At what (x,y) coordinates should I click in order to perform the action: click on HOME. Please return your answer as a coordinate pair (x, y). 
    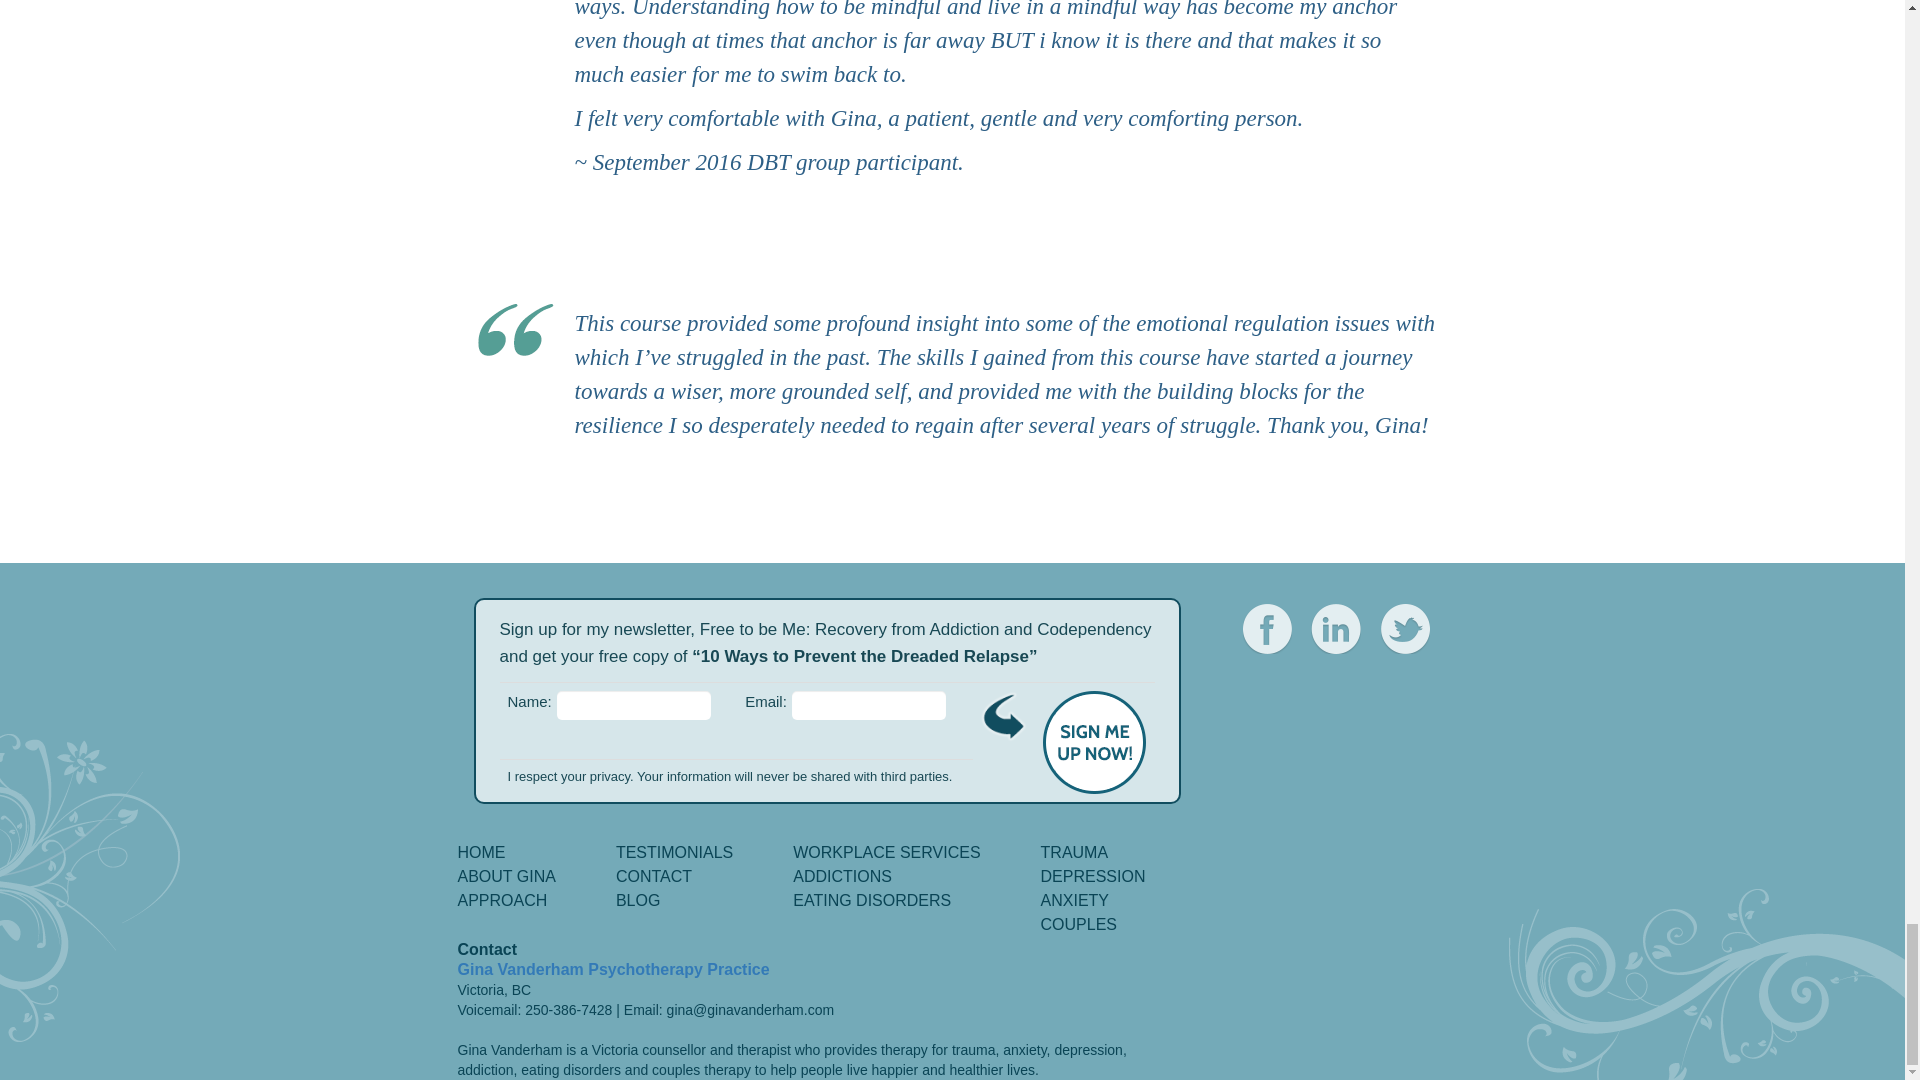
    Looking at the image, I should click on (482, 852).